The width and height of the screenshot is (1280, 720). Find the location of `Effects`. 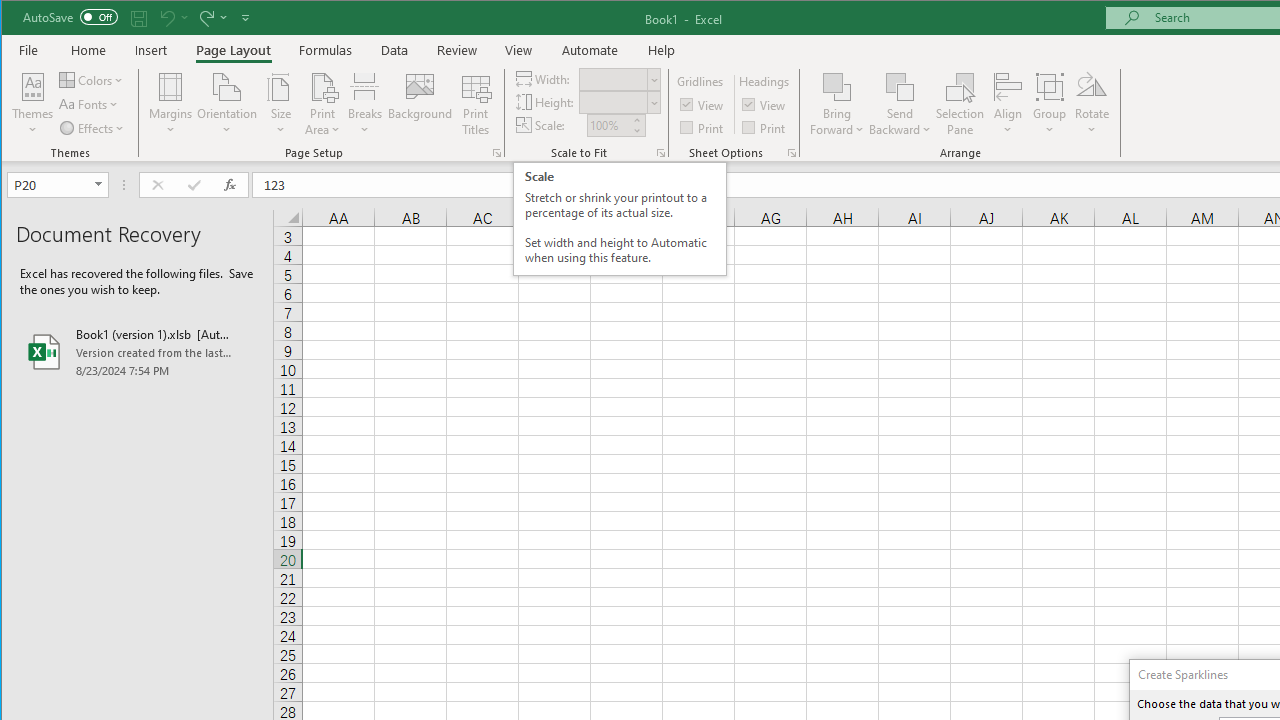

Effects is located at coordinates (93, 128).